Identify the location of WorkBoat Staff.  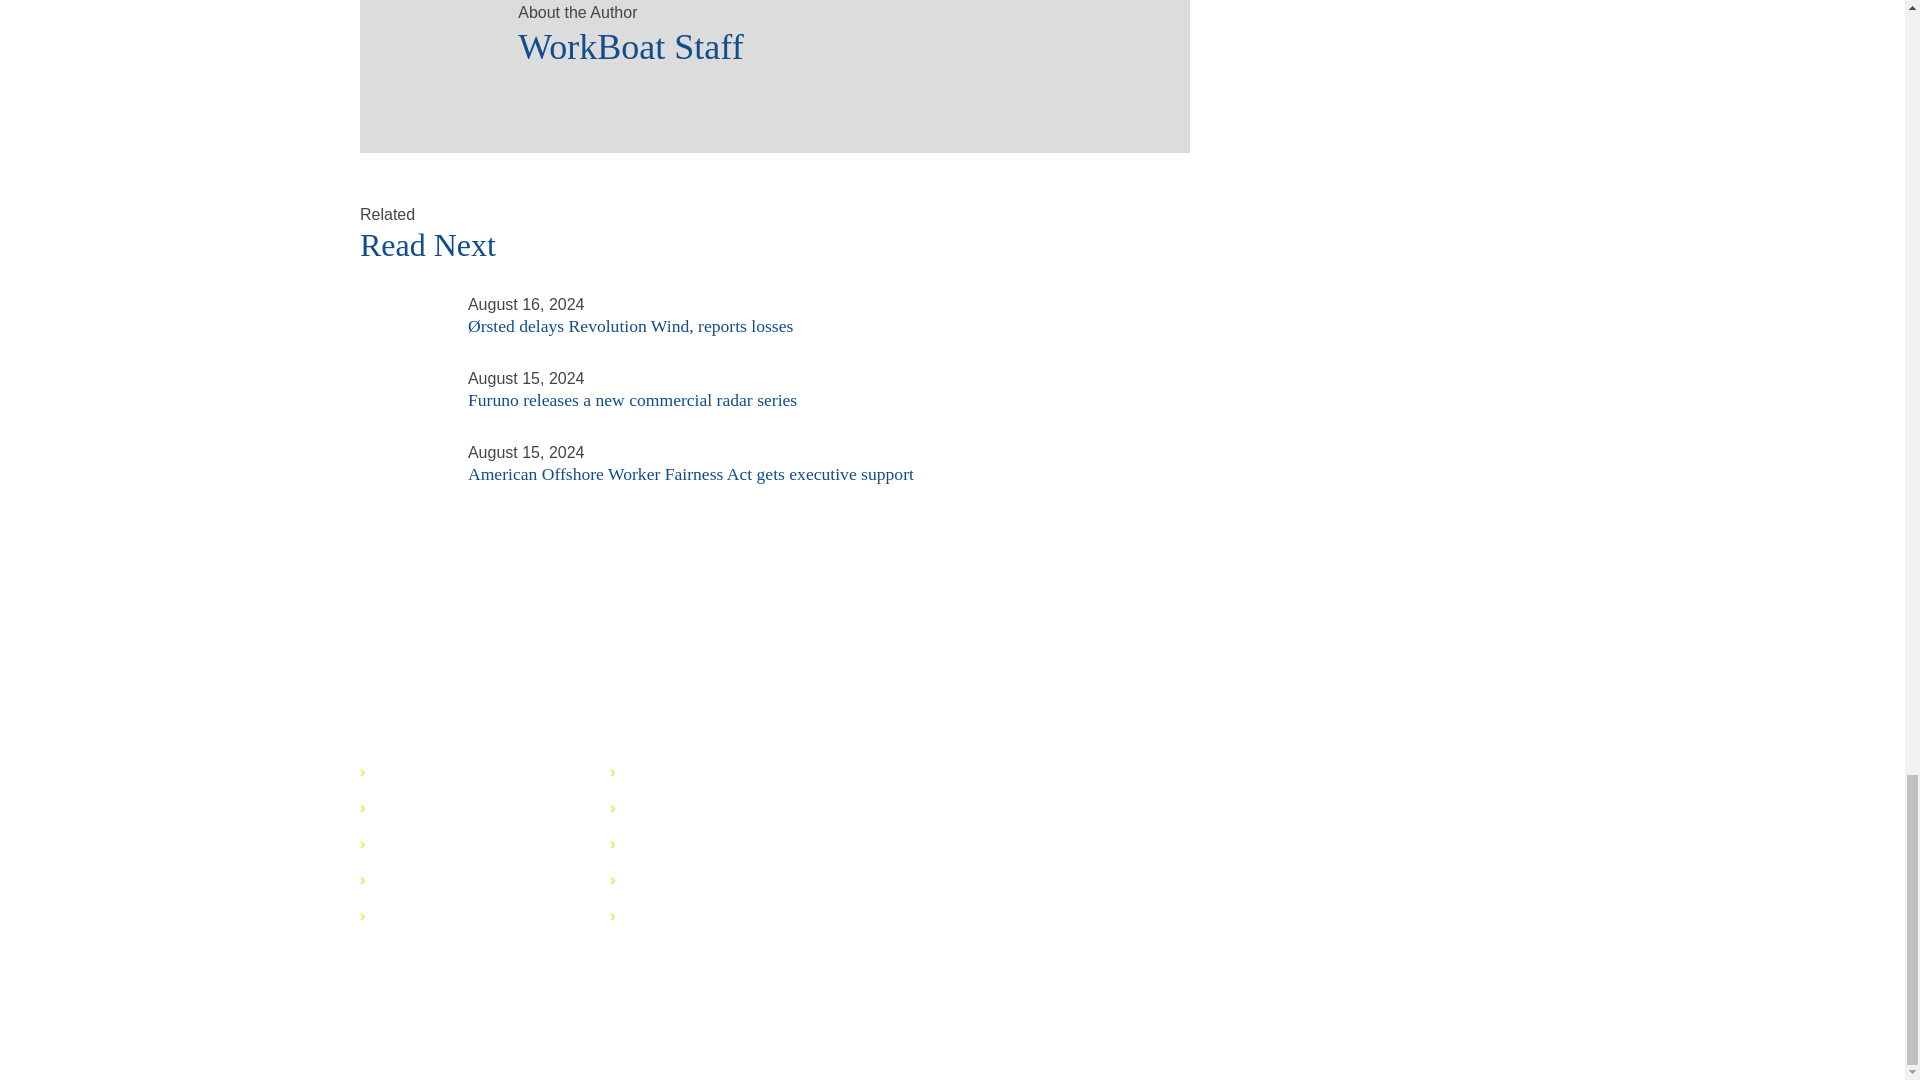
(833, 40).